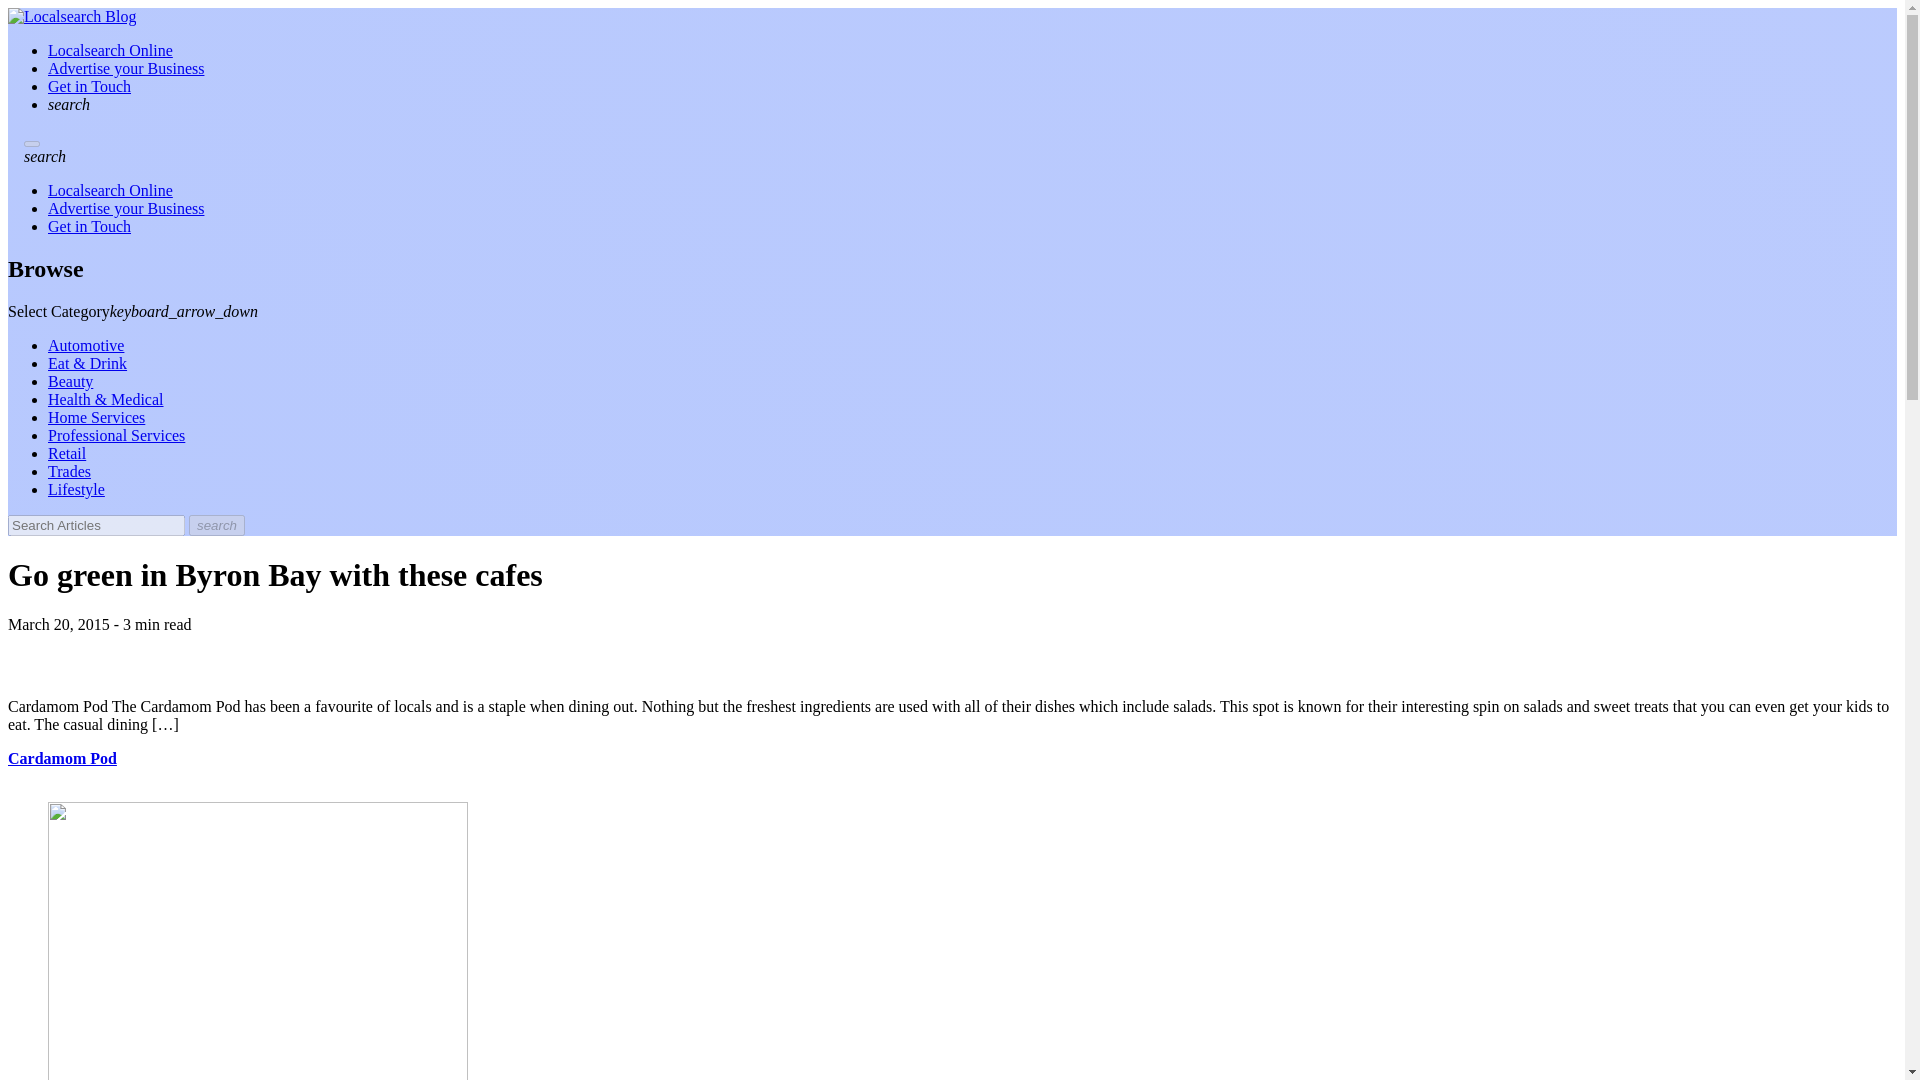 This screenshot has width=1920, height=1080. Describe the element at coordinates (76, 488) in the screenshot. I see `Lifestyle` at that location.